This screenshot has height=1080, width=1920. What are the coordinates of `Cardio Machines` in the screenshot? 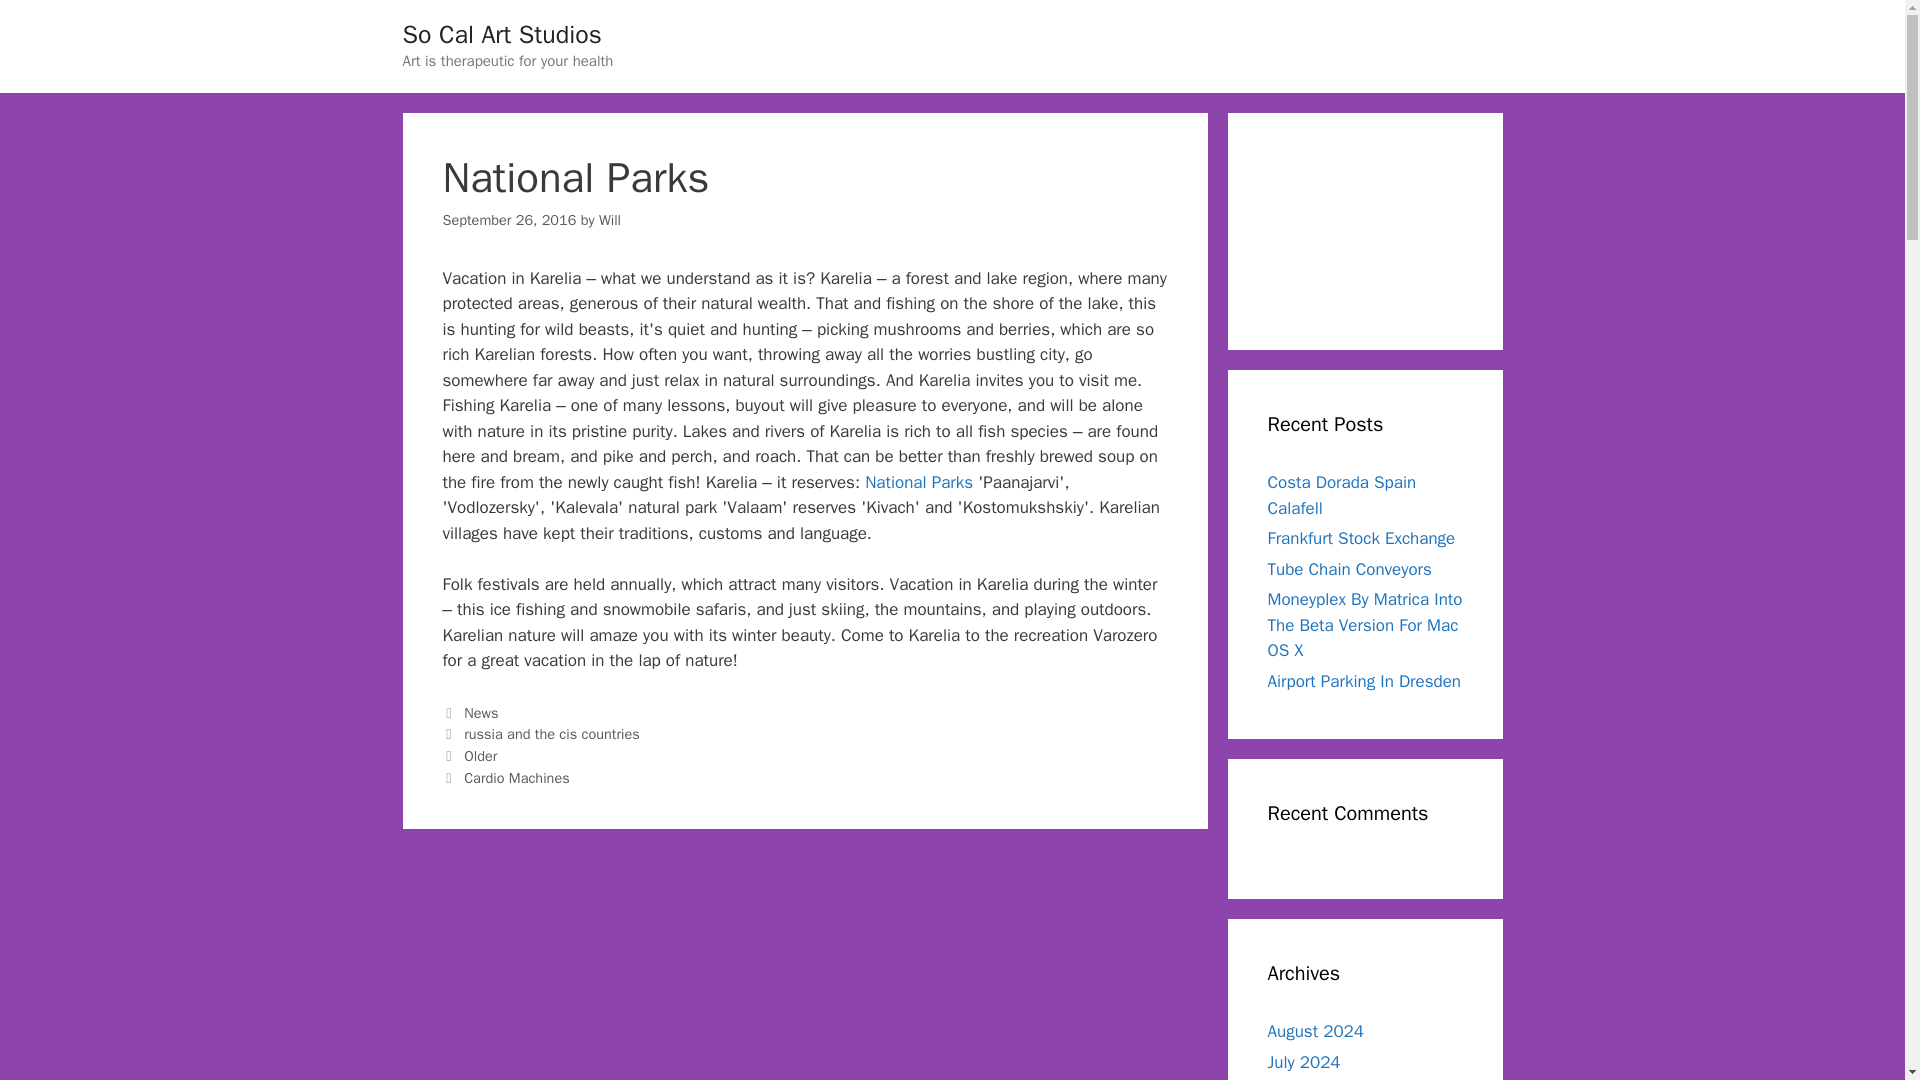 It's located at (517, 778).